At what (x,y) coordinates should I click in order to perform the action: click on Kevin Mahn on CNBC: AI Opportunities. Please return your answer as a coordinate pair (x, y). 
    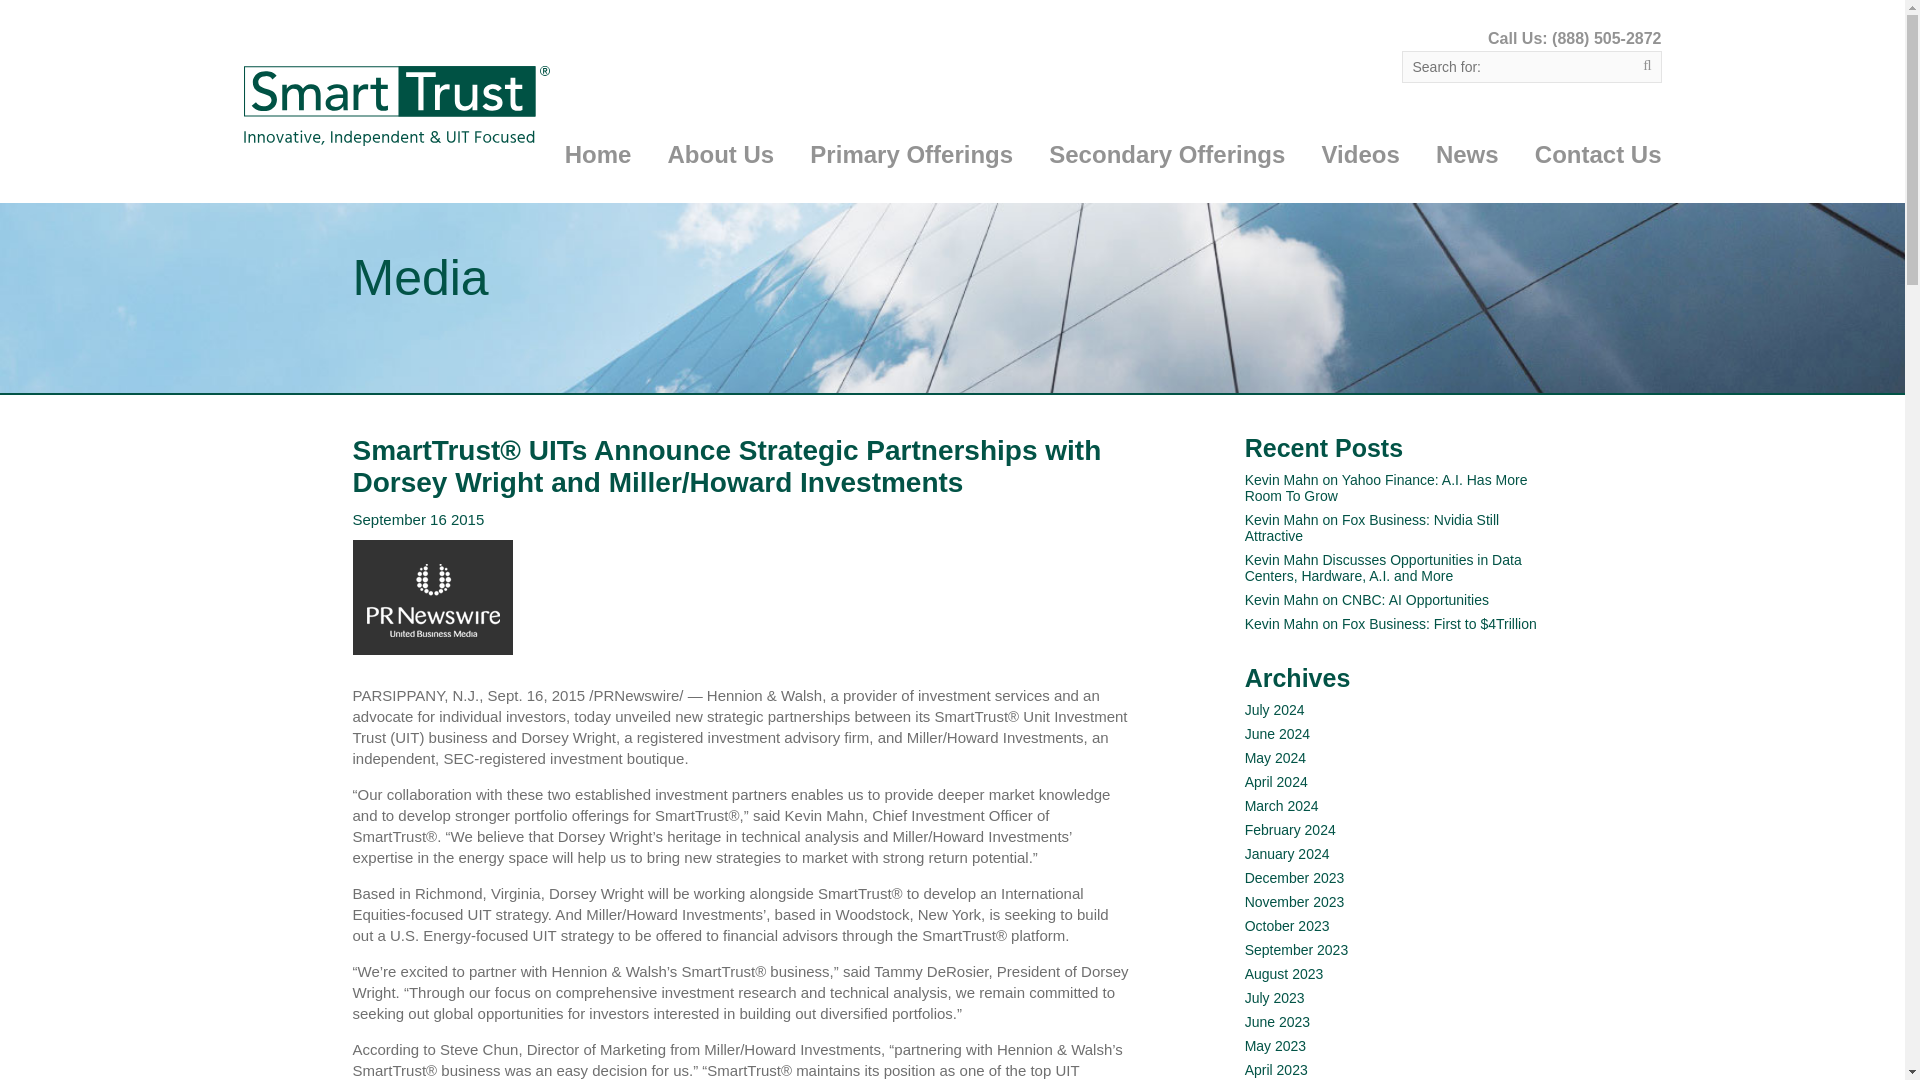
    Looking at the image, I should click on (1366, 600).